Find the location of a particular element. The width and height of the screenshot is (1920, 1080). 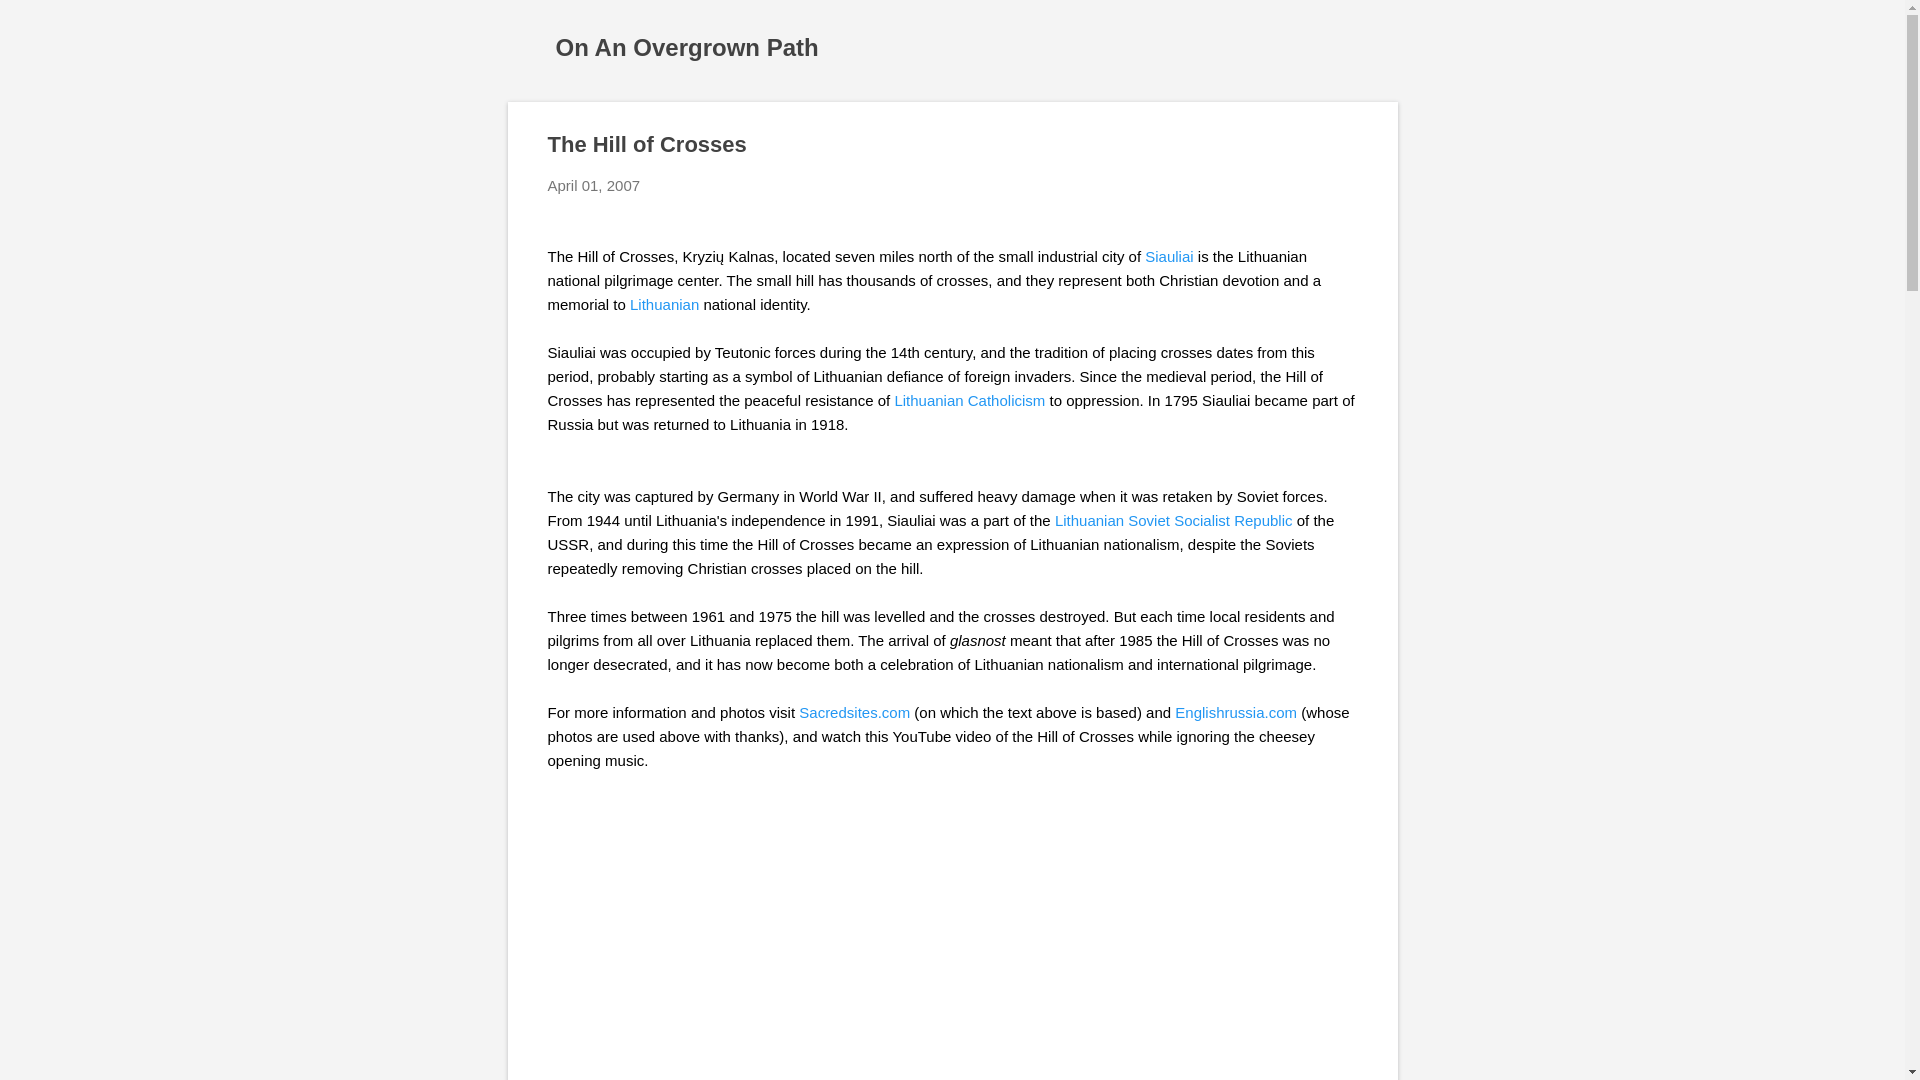

Lithuanian Soviet Socialist Republic is located at coordinates (1173, 520).